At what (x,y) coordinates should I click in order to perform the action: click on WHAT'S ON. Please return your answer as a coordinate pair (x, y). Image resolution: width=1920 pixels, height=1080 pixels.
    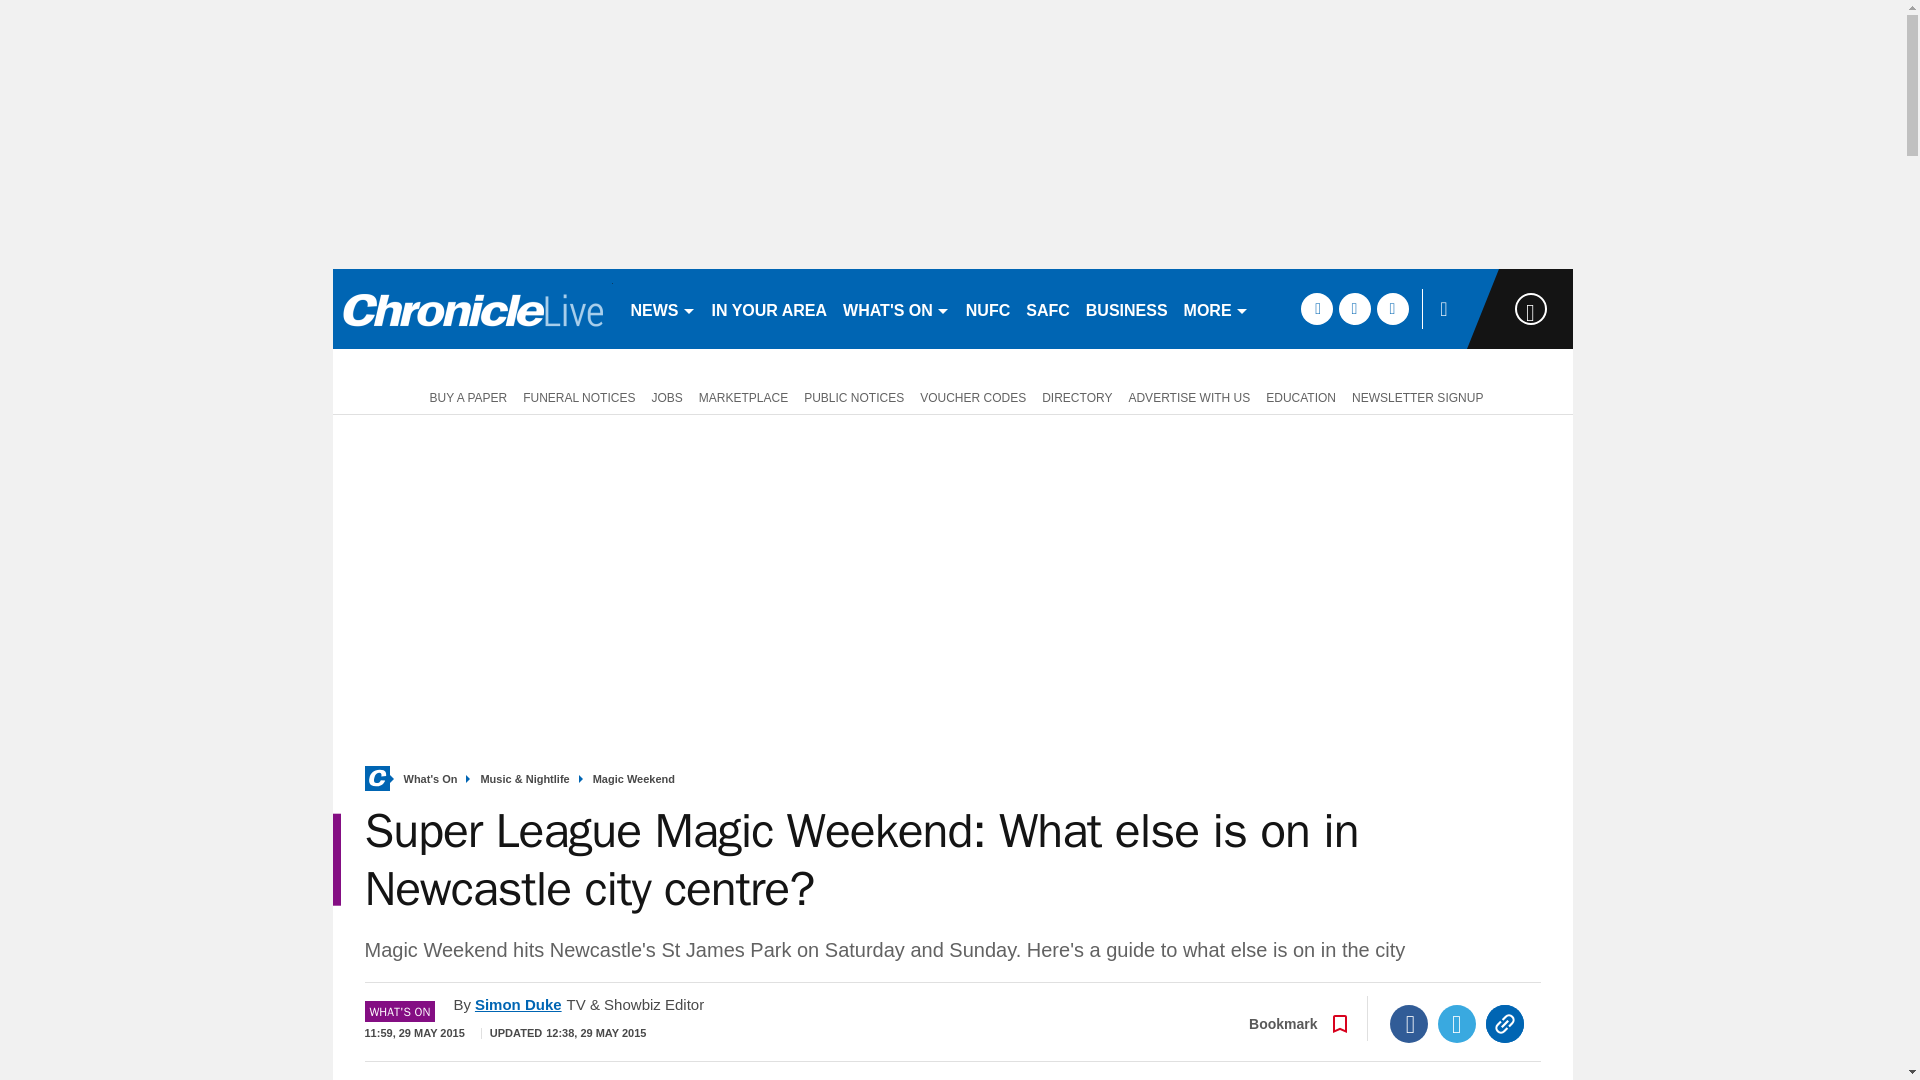
    Looking at the image, I should click on (896, 308).